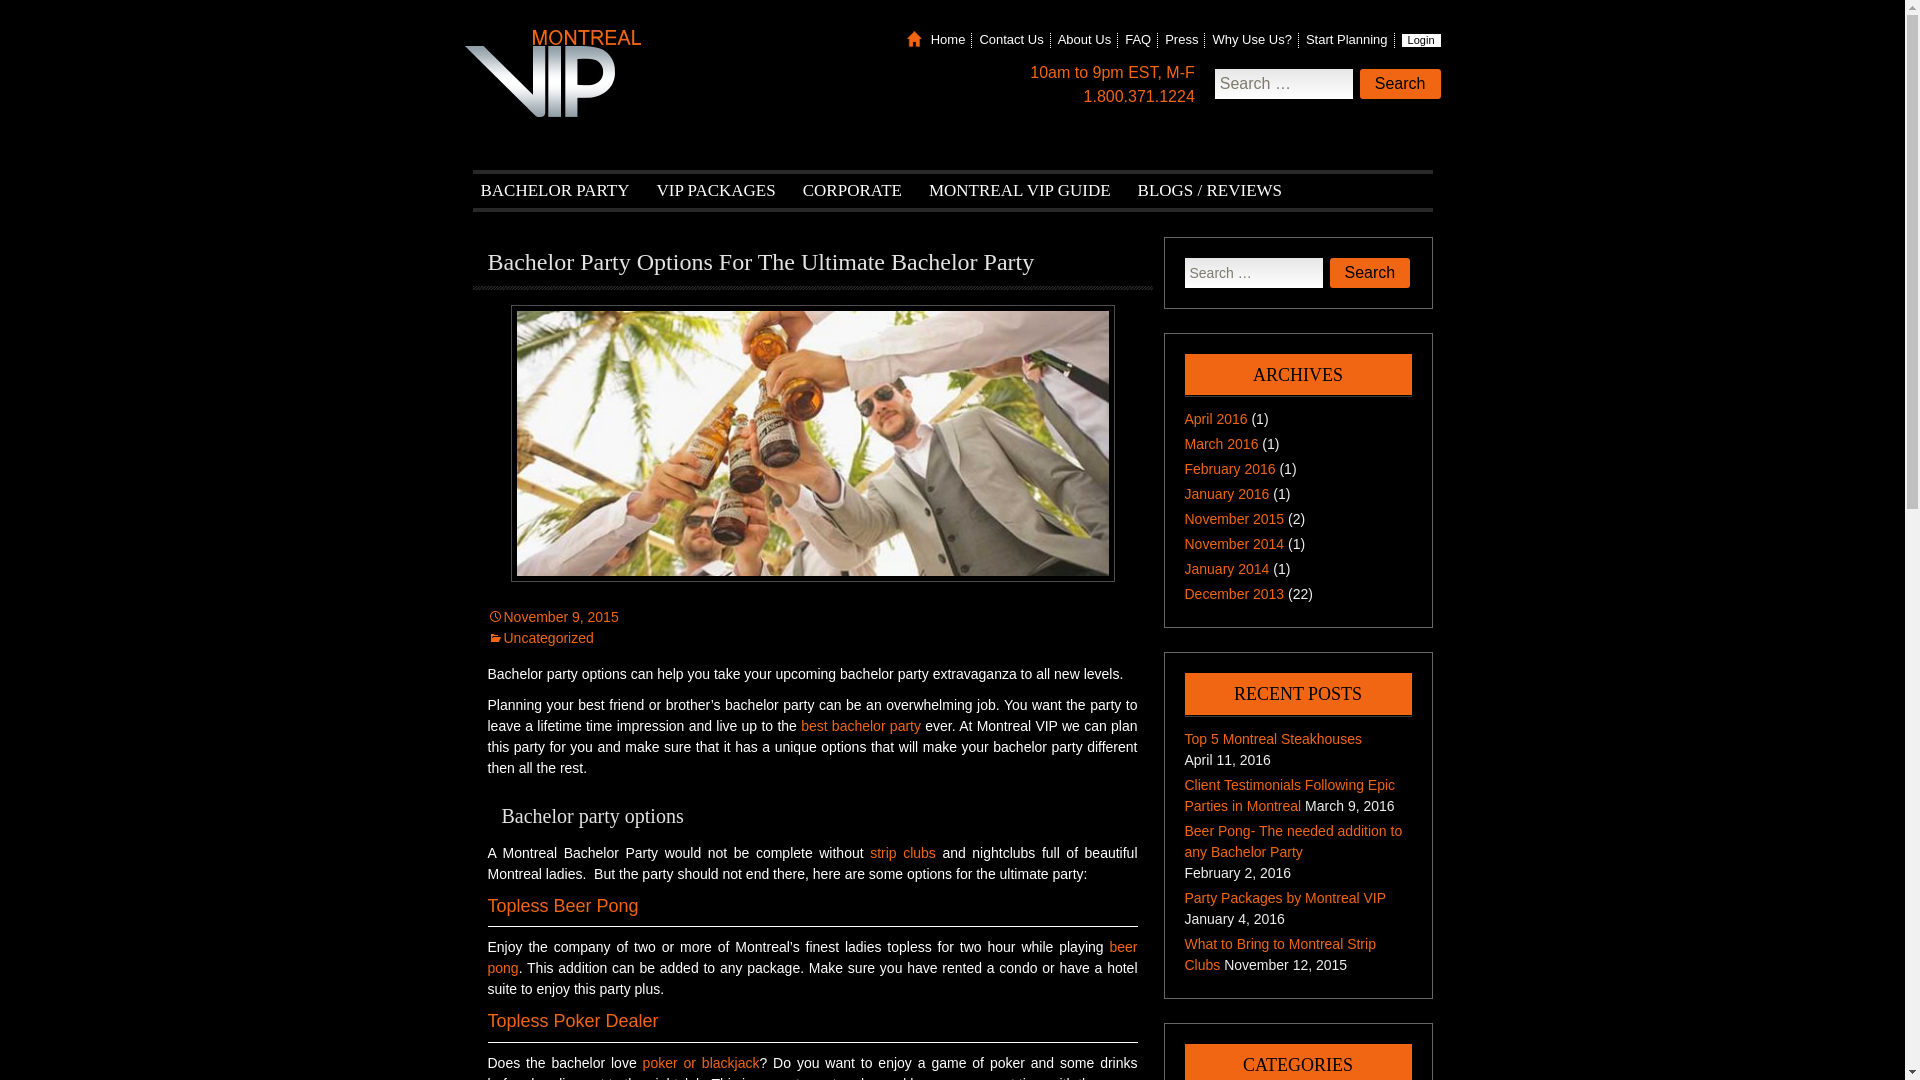 Image resolution: width=1920 pixels, height=1080 pixels. What do you see at coordinates (948, 40) in the screenshot?
I see `Home` at bounding box center [948, 40].